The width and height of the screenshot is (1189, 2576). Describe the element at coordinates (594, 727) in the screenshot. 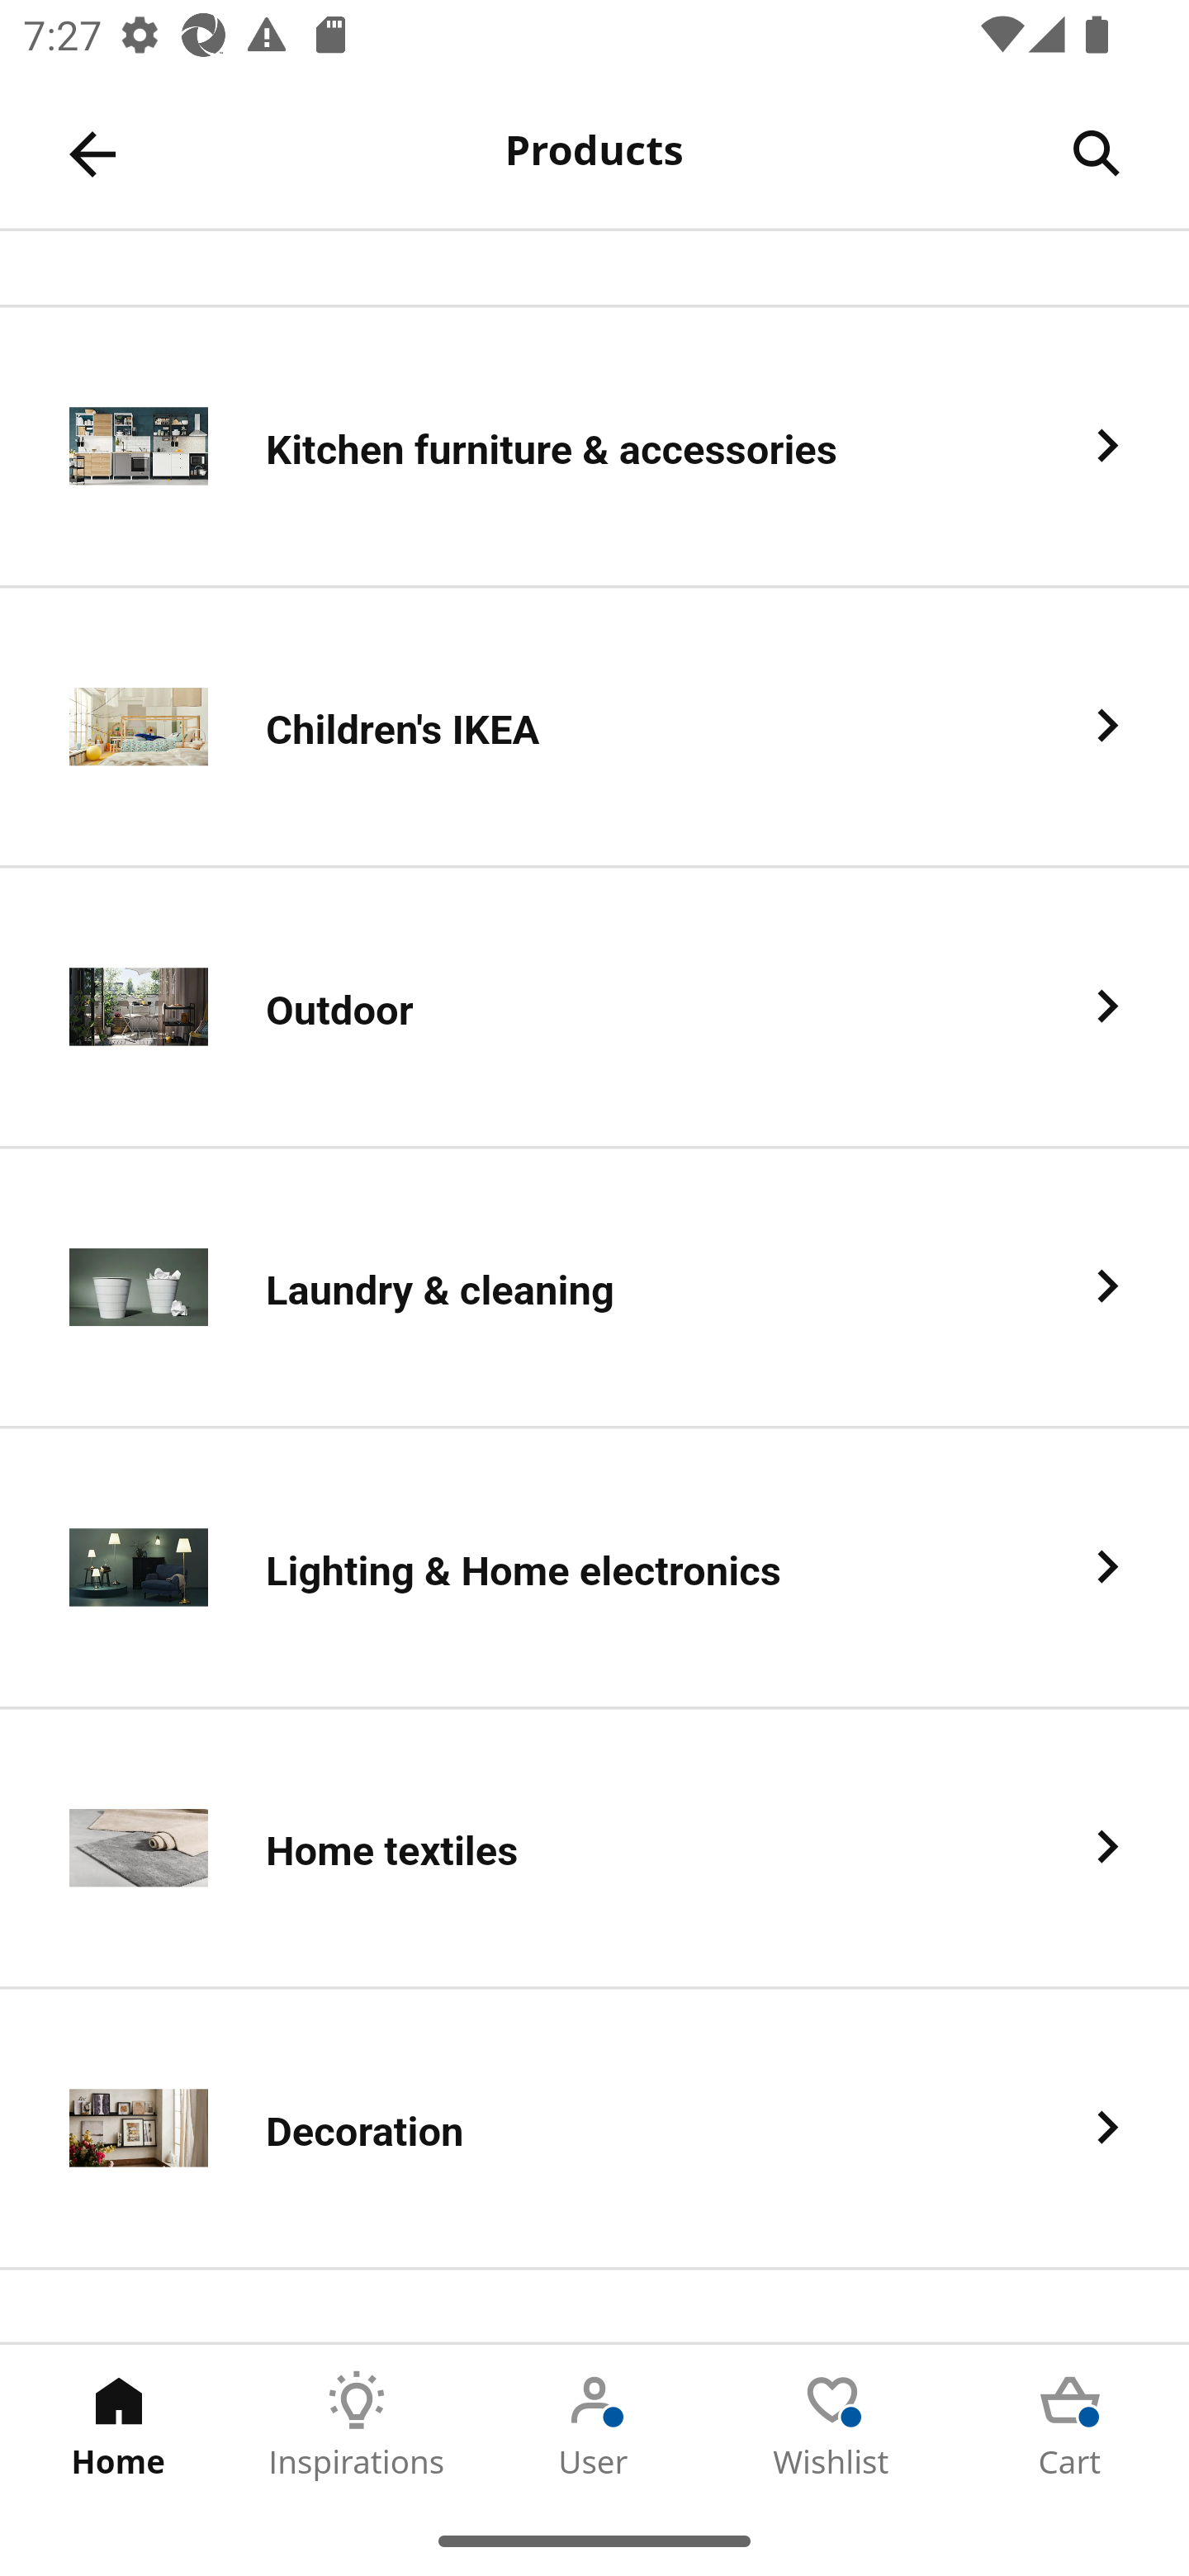

I see `Children's IKEA` at that location.